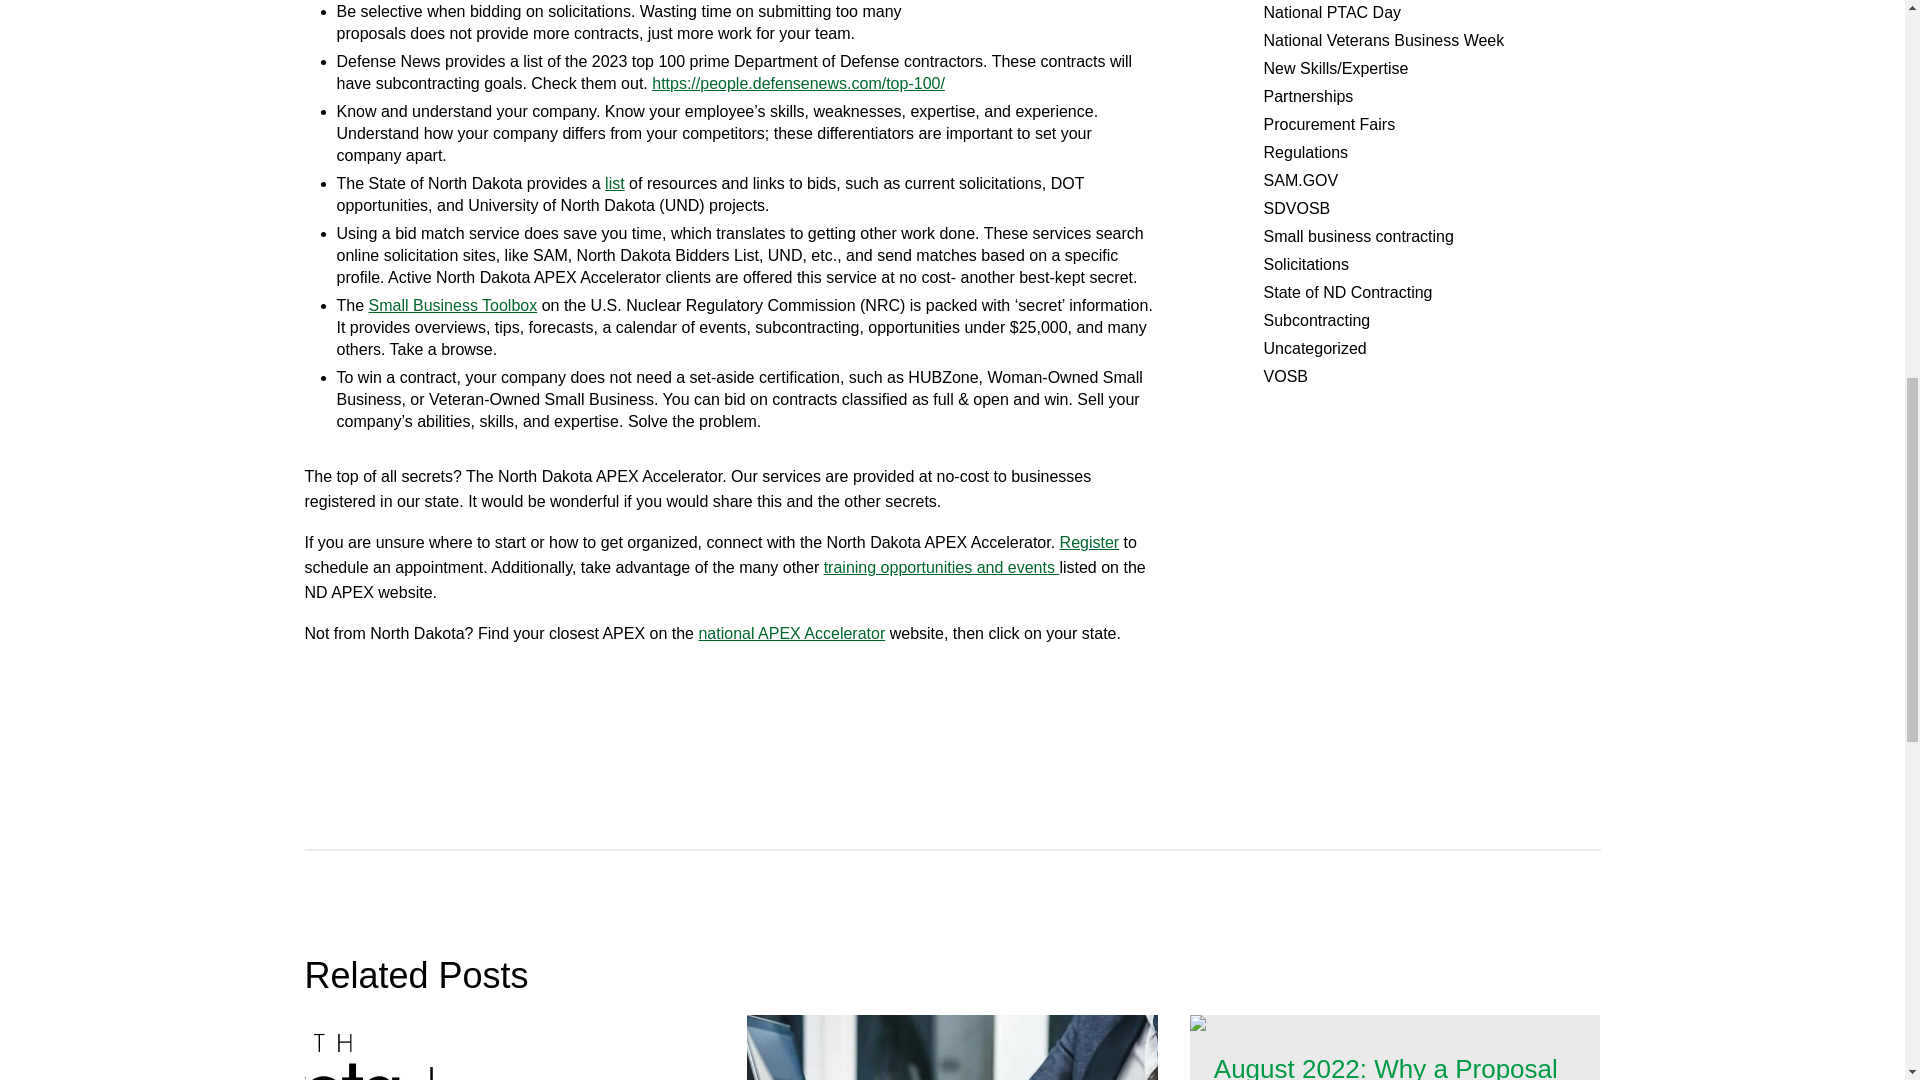 The width and height of the screenshot is (1920, 1080). I want to click on Solicitations, so click(1306, 264).